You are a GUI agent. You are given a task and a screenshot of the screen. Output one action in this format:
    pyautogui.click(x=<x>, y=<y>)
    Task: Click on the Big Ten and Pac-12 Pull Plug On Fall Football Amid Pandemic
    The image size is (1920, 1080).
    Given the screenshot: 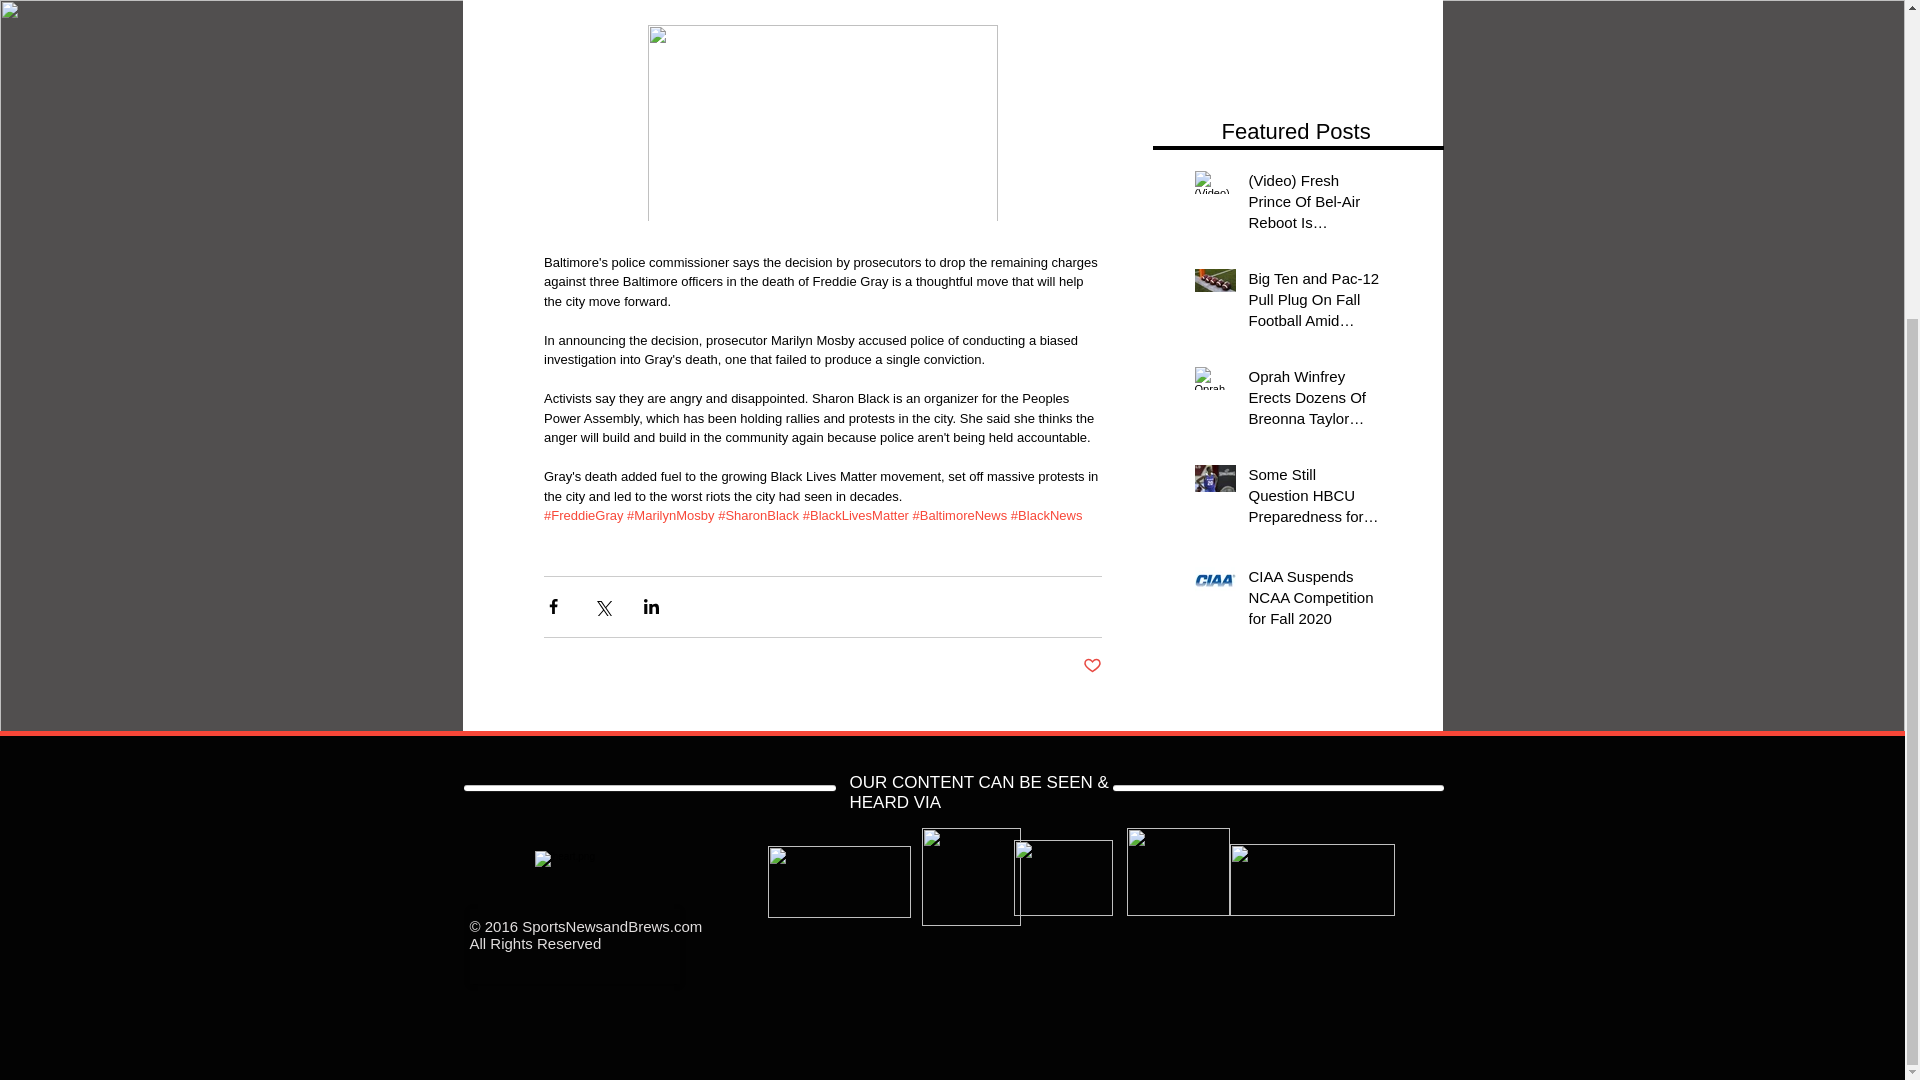 What is the action you would take?
    pyautogui.click(x=1313, y=303)
    